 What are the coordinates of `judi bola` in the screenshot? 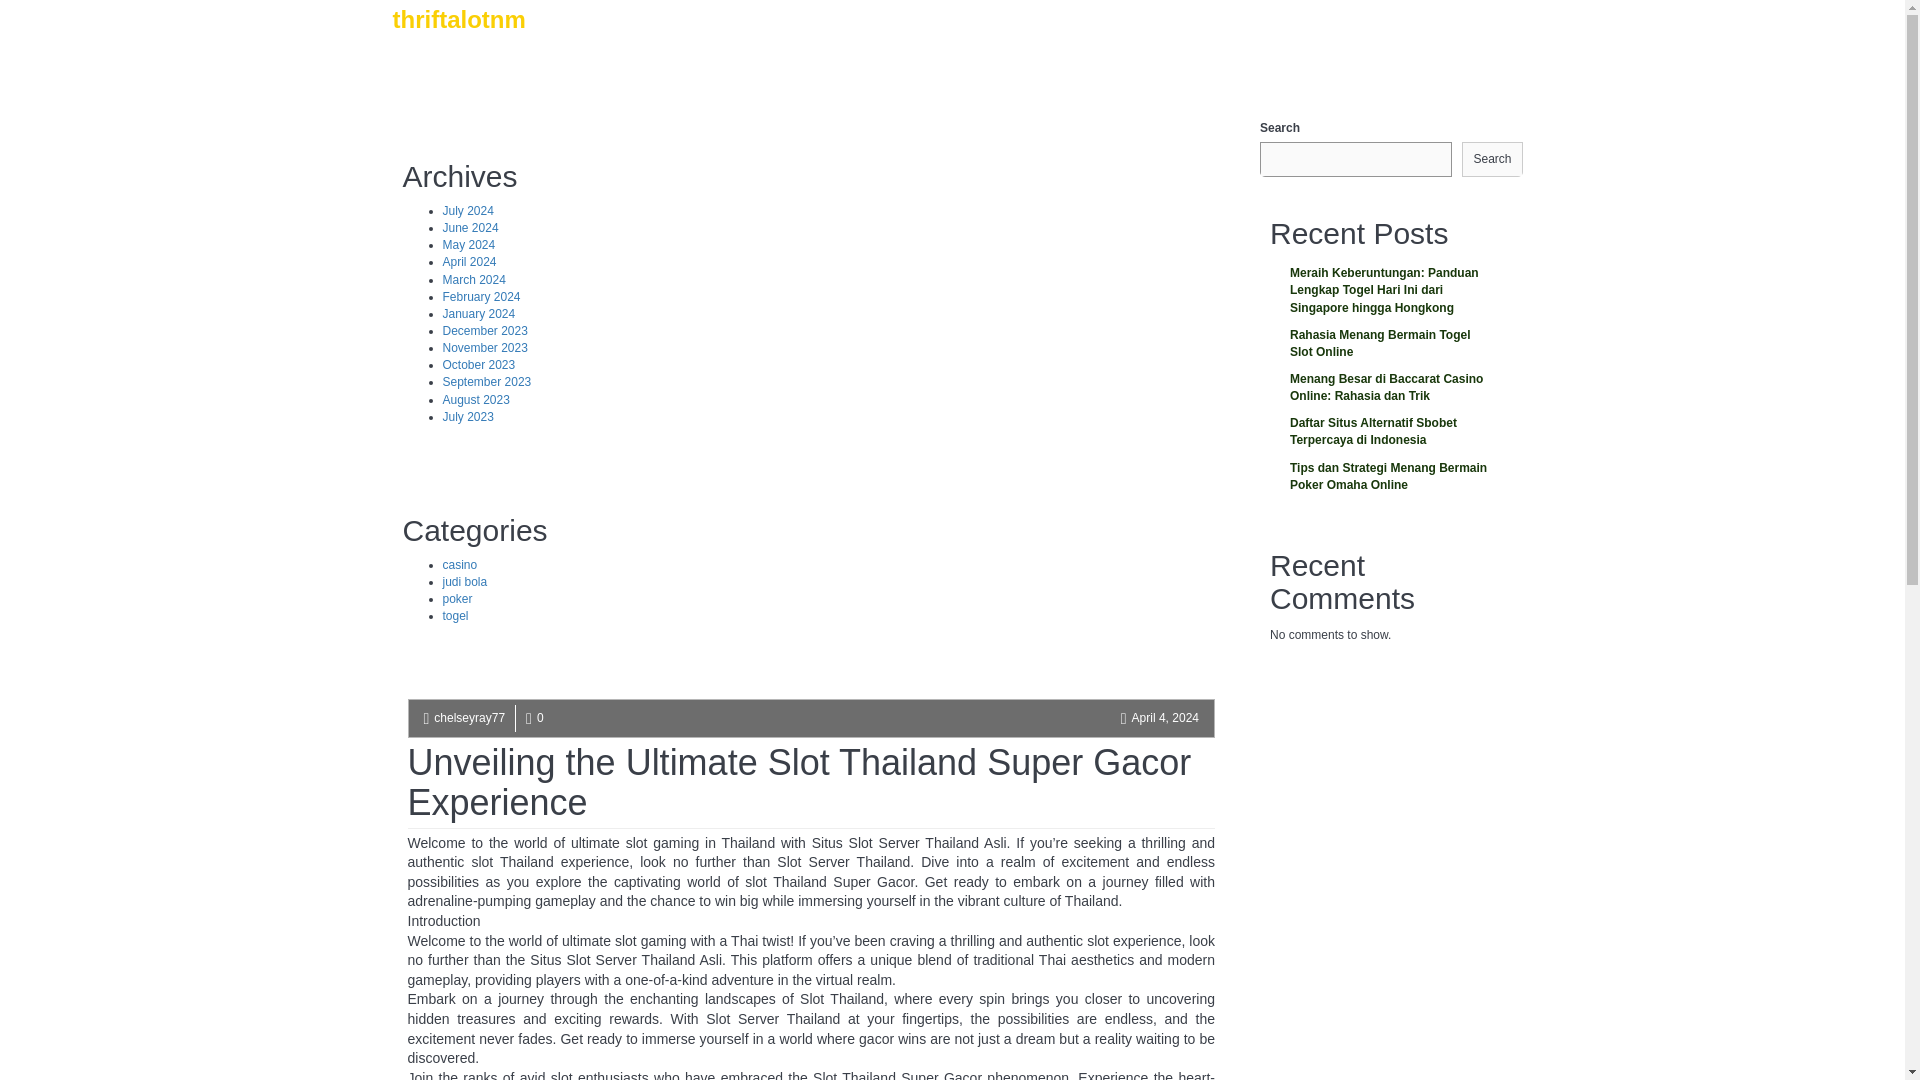 It's located at (464, 581).